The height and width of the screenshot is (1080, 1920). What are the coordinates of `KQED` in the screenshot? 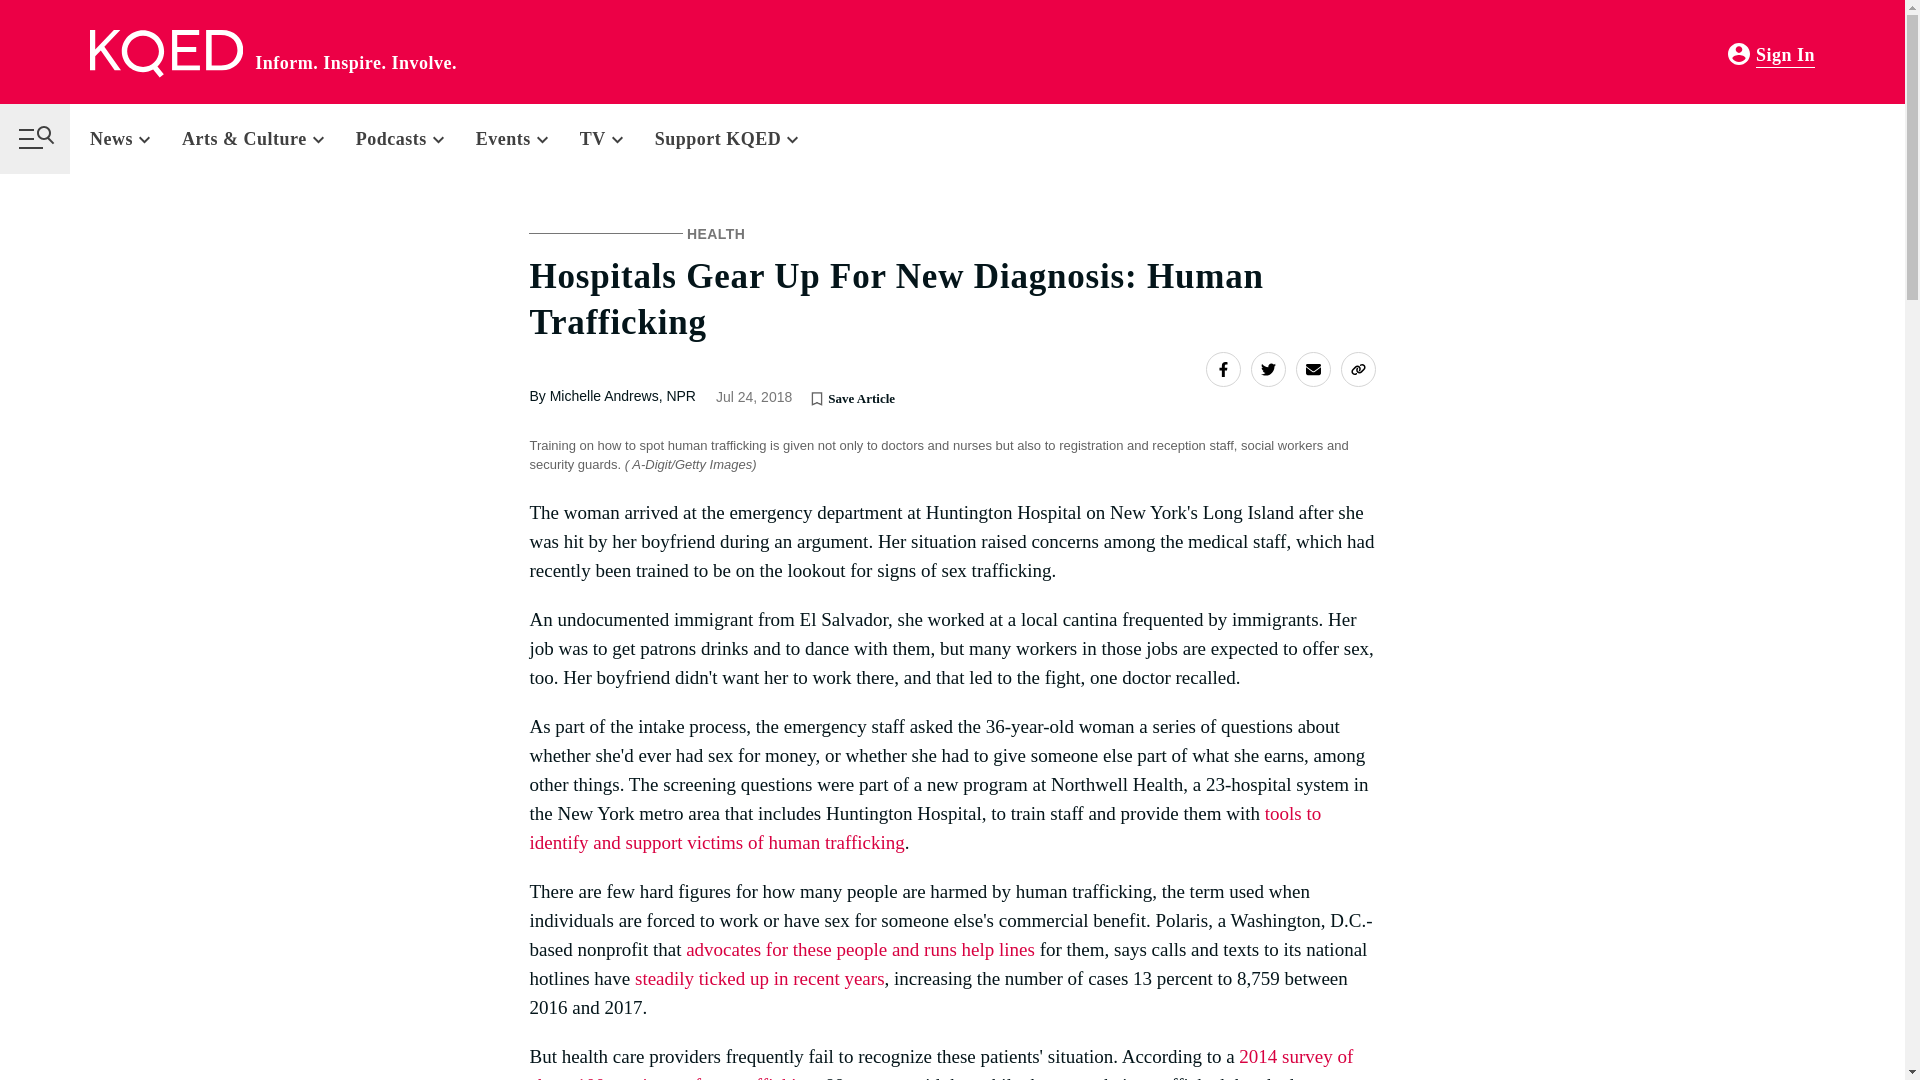 It's located at (166, 54).